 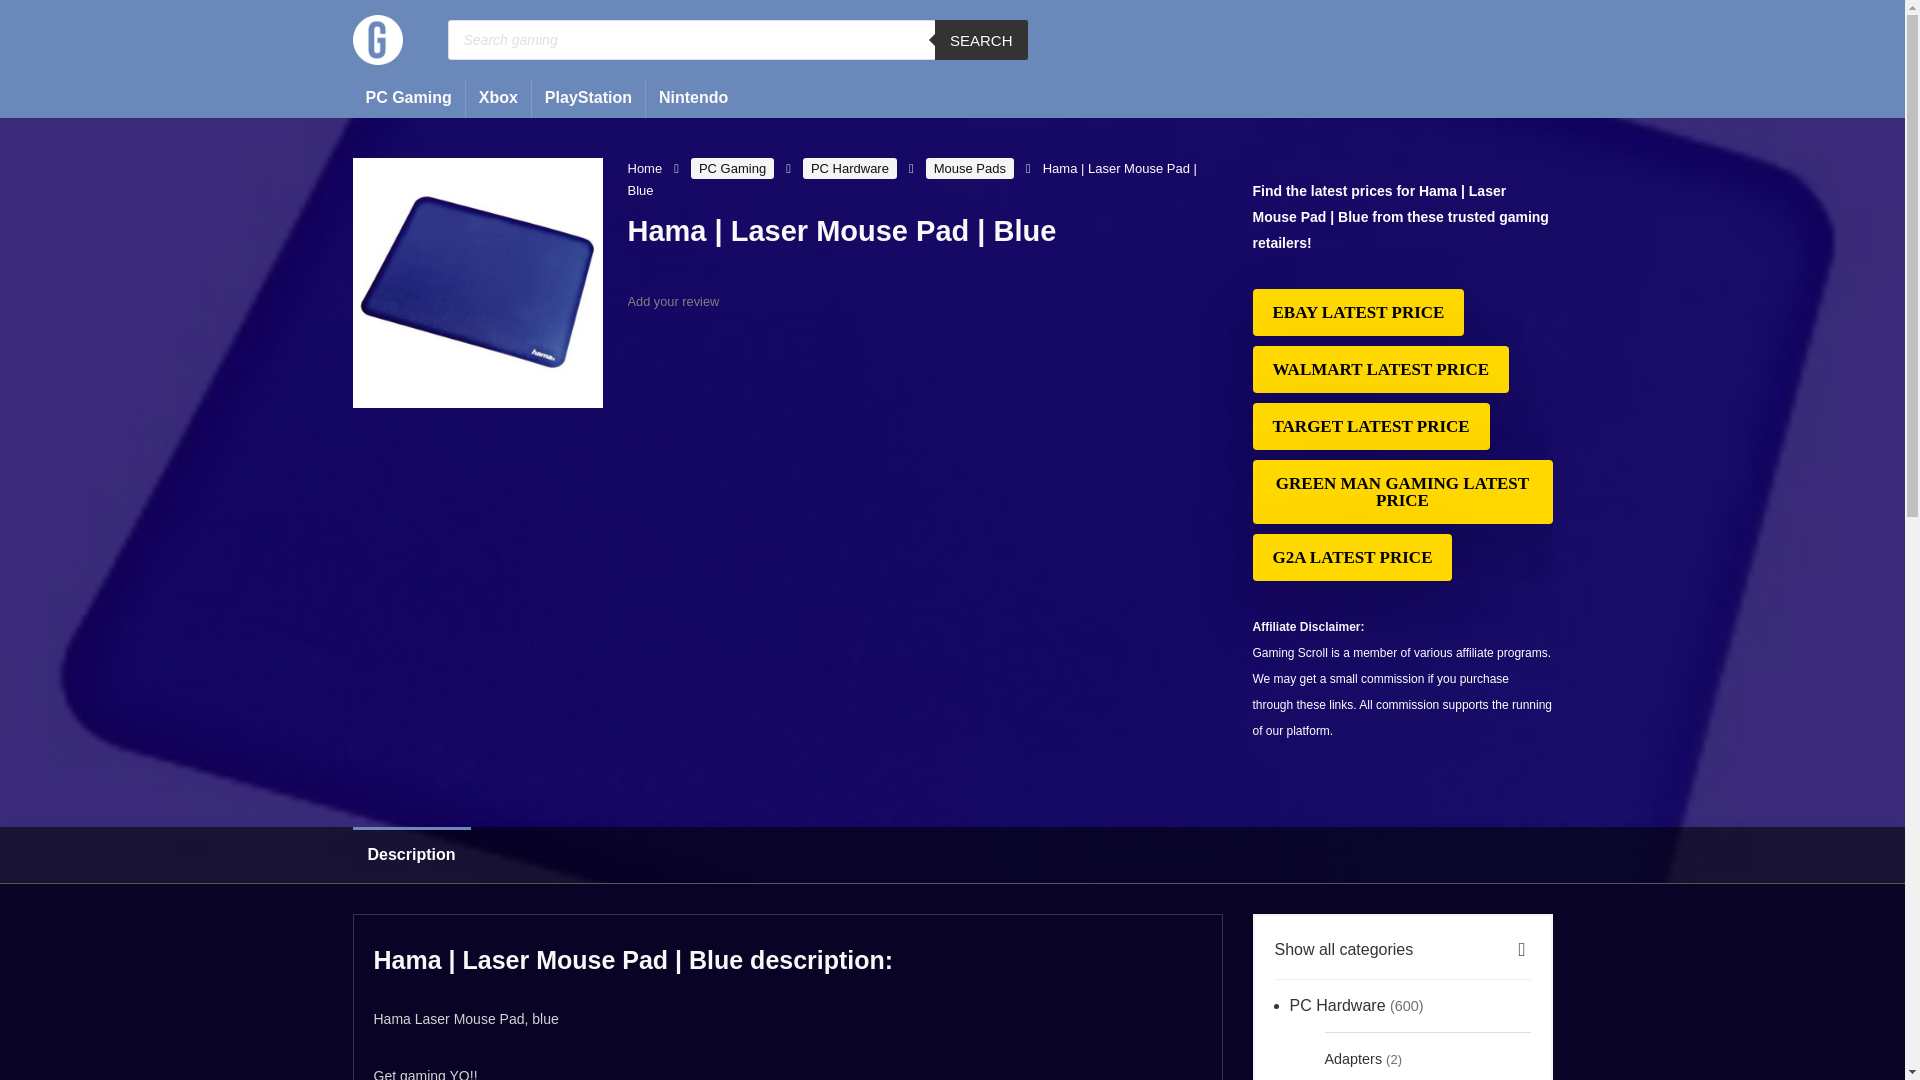 I want to click on PC Gaming, so click(x=732, y=168).